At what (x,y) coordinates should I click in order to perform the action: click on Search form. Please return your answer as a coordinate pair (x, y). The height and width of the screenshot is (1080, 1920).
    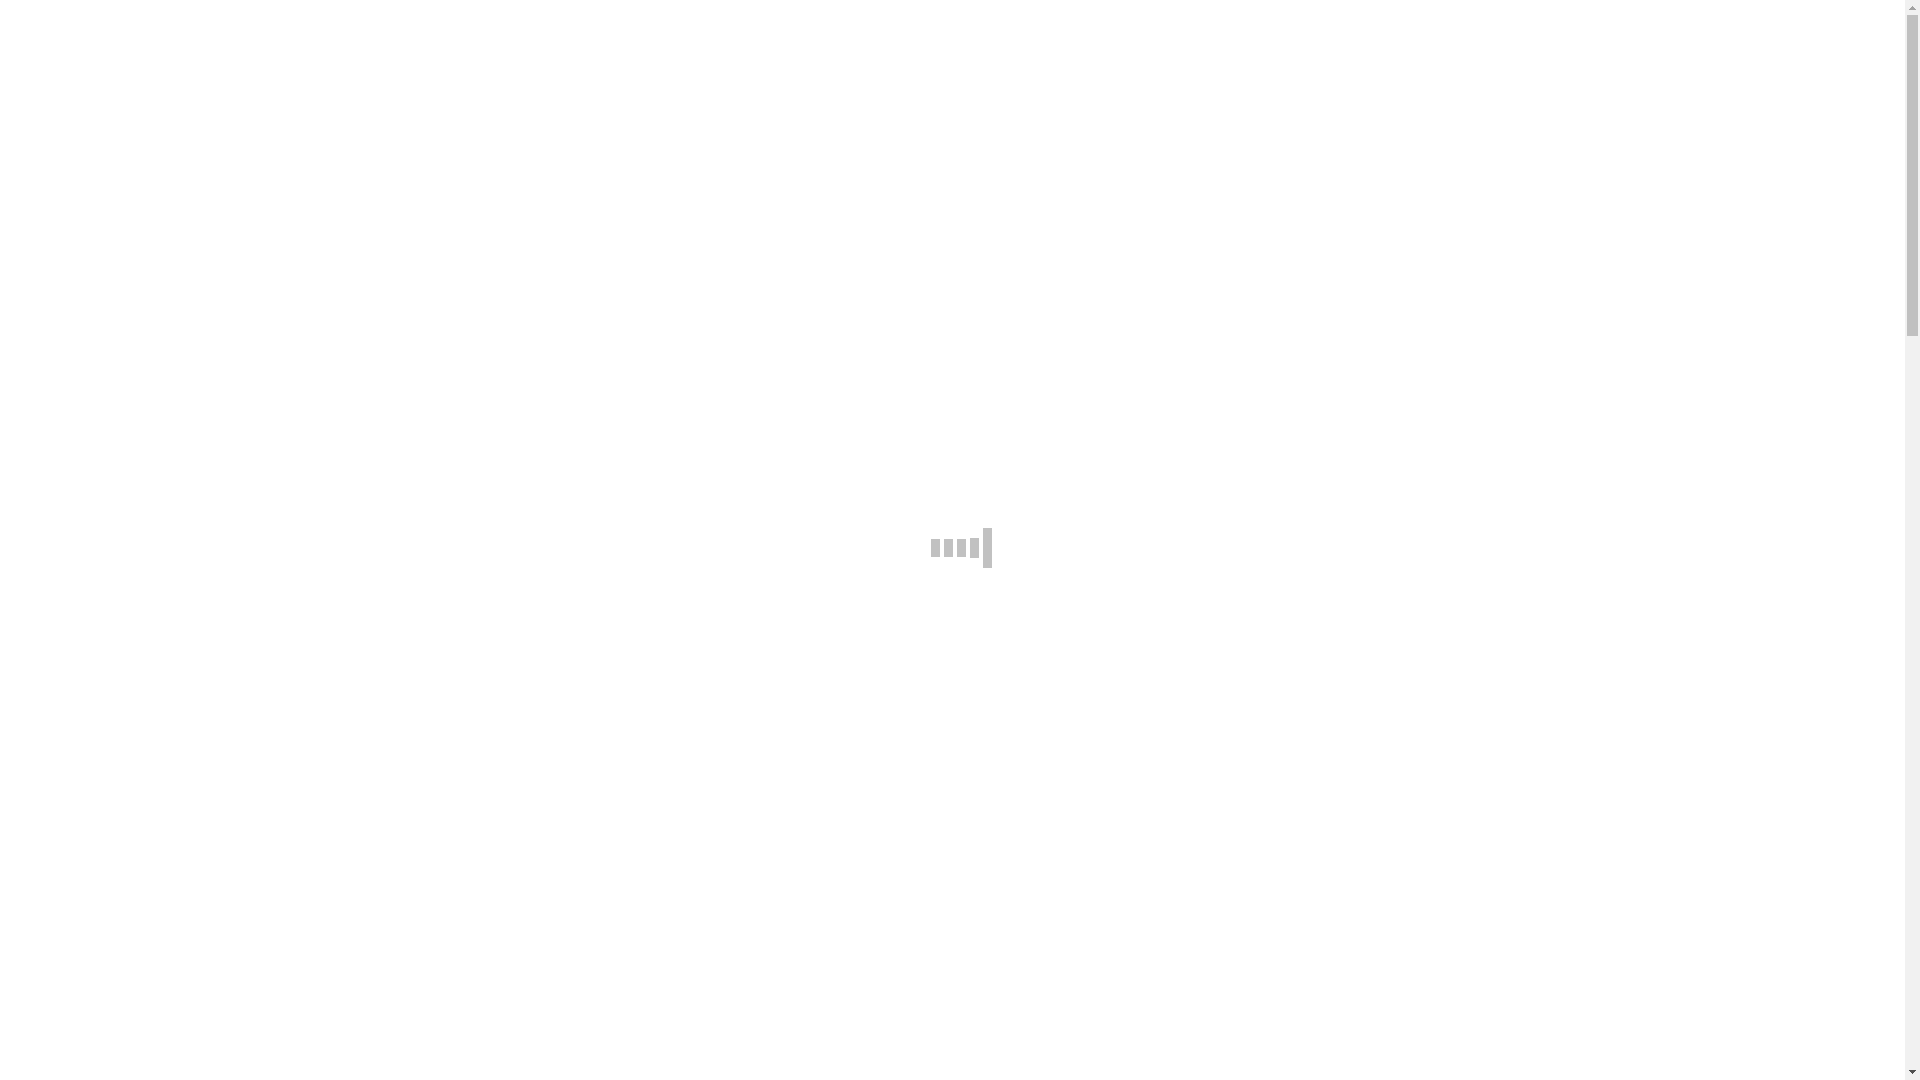
    Looking at the image, I should click on (96, 36).